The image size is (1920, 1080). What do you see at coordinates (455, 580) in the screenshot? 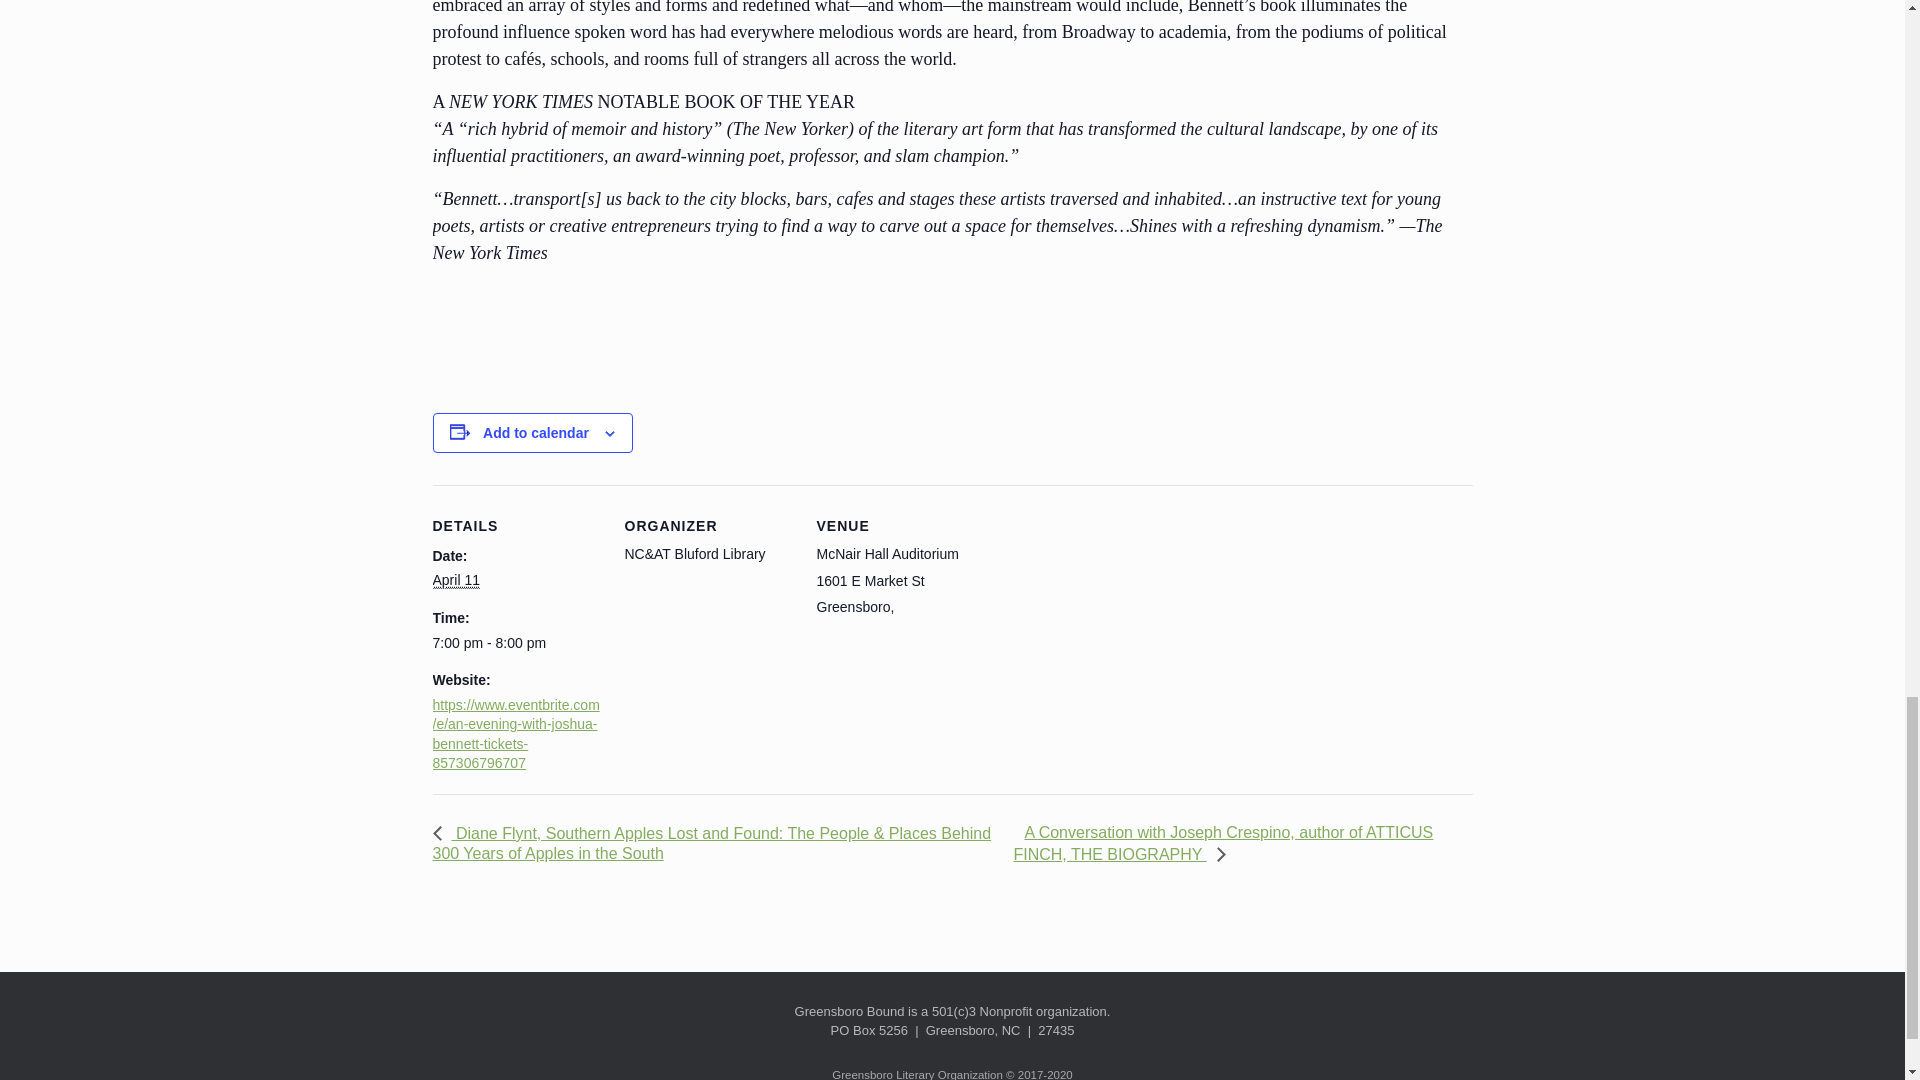
I see `2024-04-11` at bounding box center [455, 580].